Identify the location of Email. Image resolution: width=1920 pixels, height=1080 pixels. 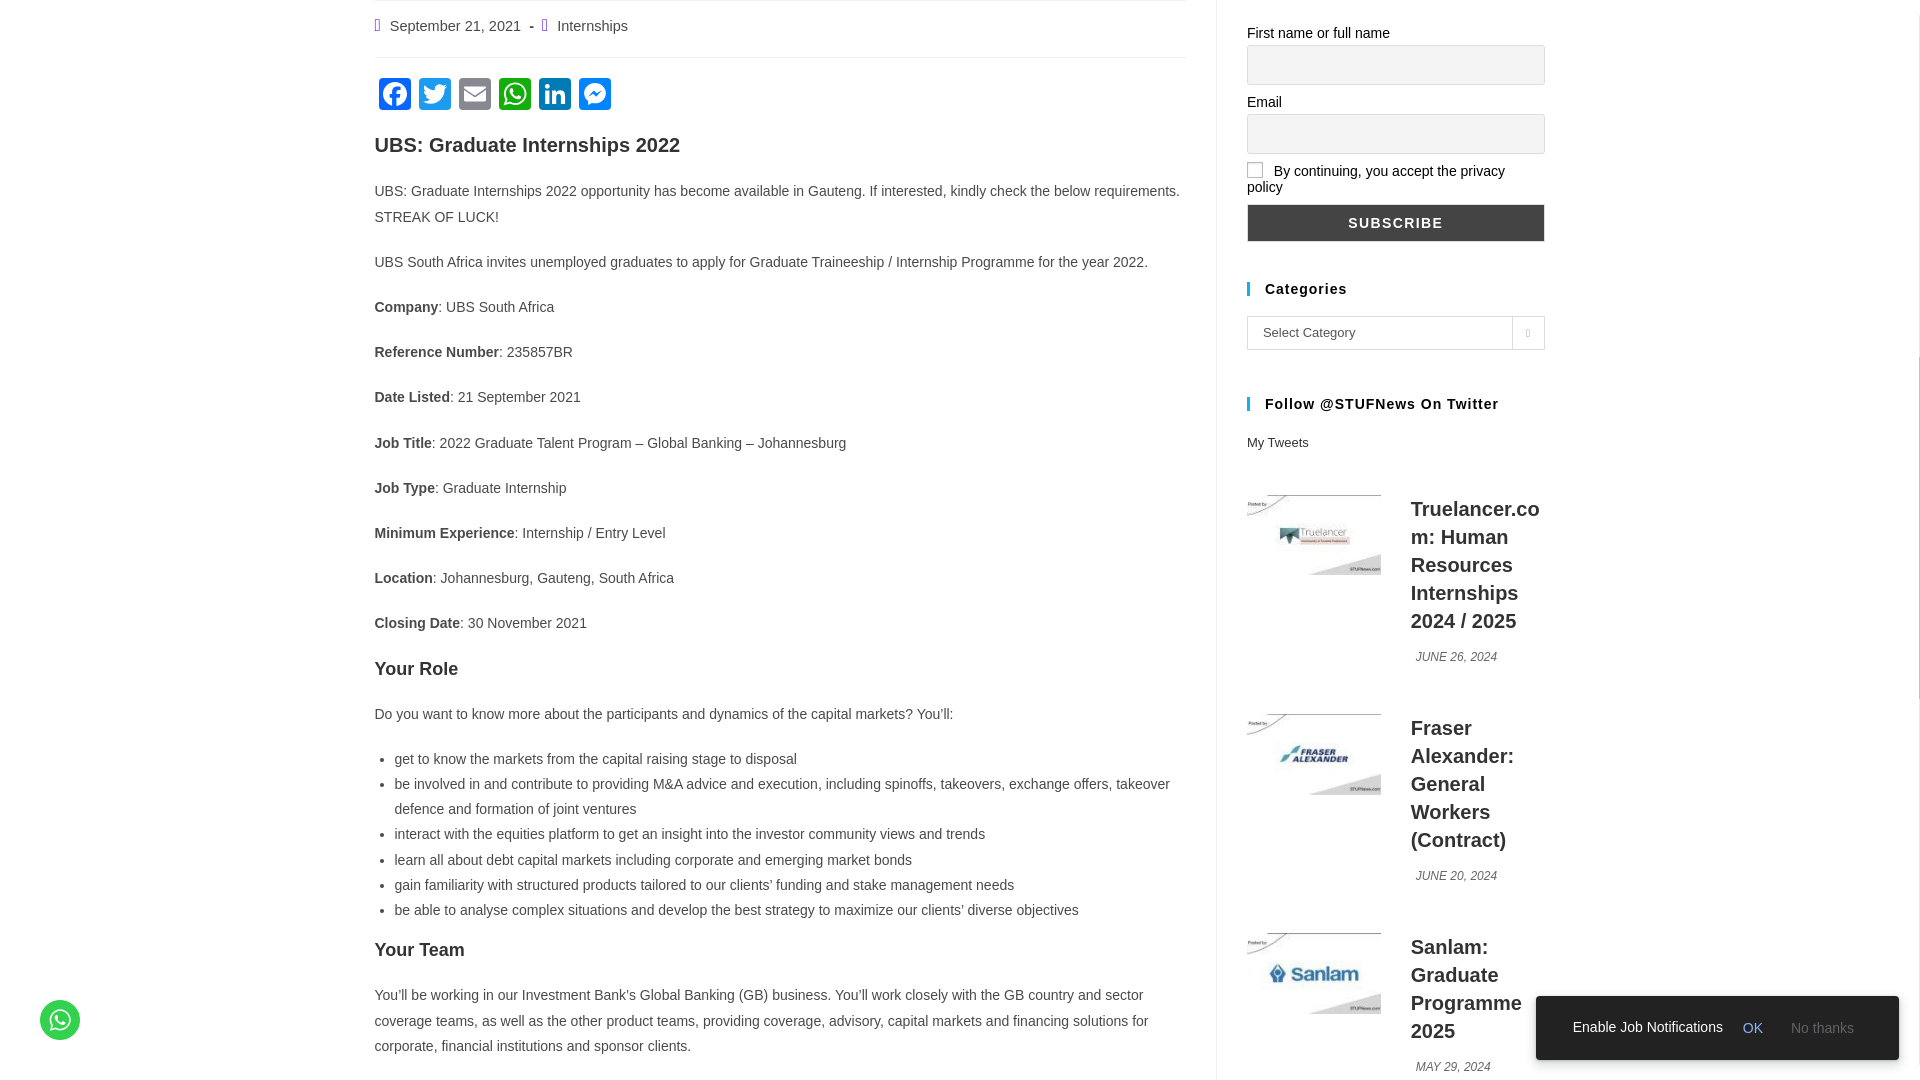
(473, 96).